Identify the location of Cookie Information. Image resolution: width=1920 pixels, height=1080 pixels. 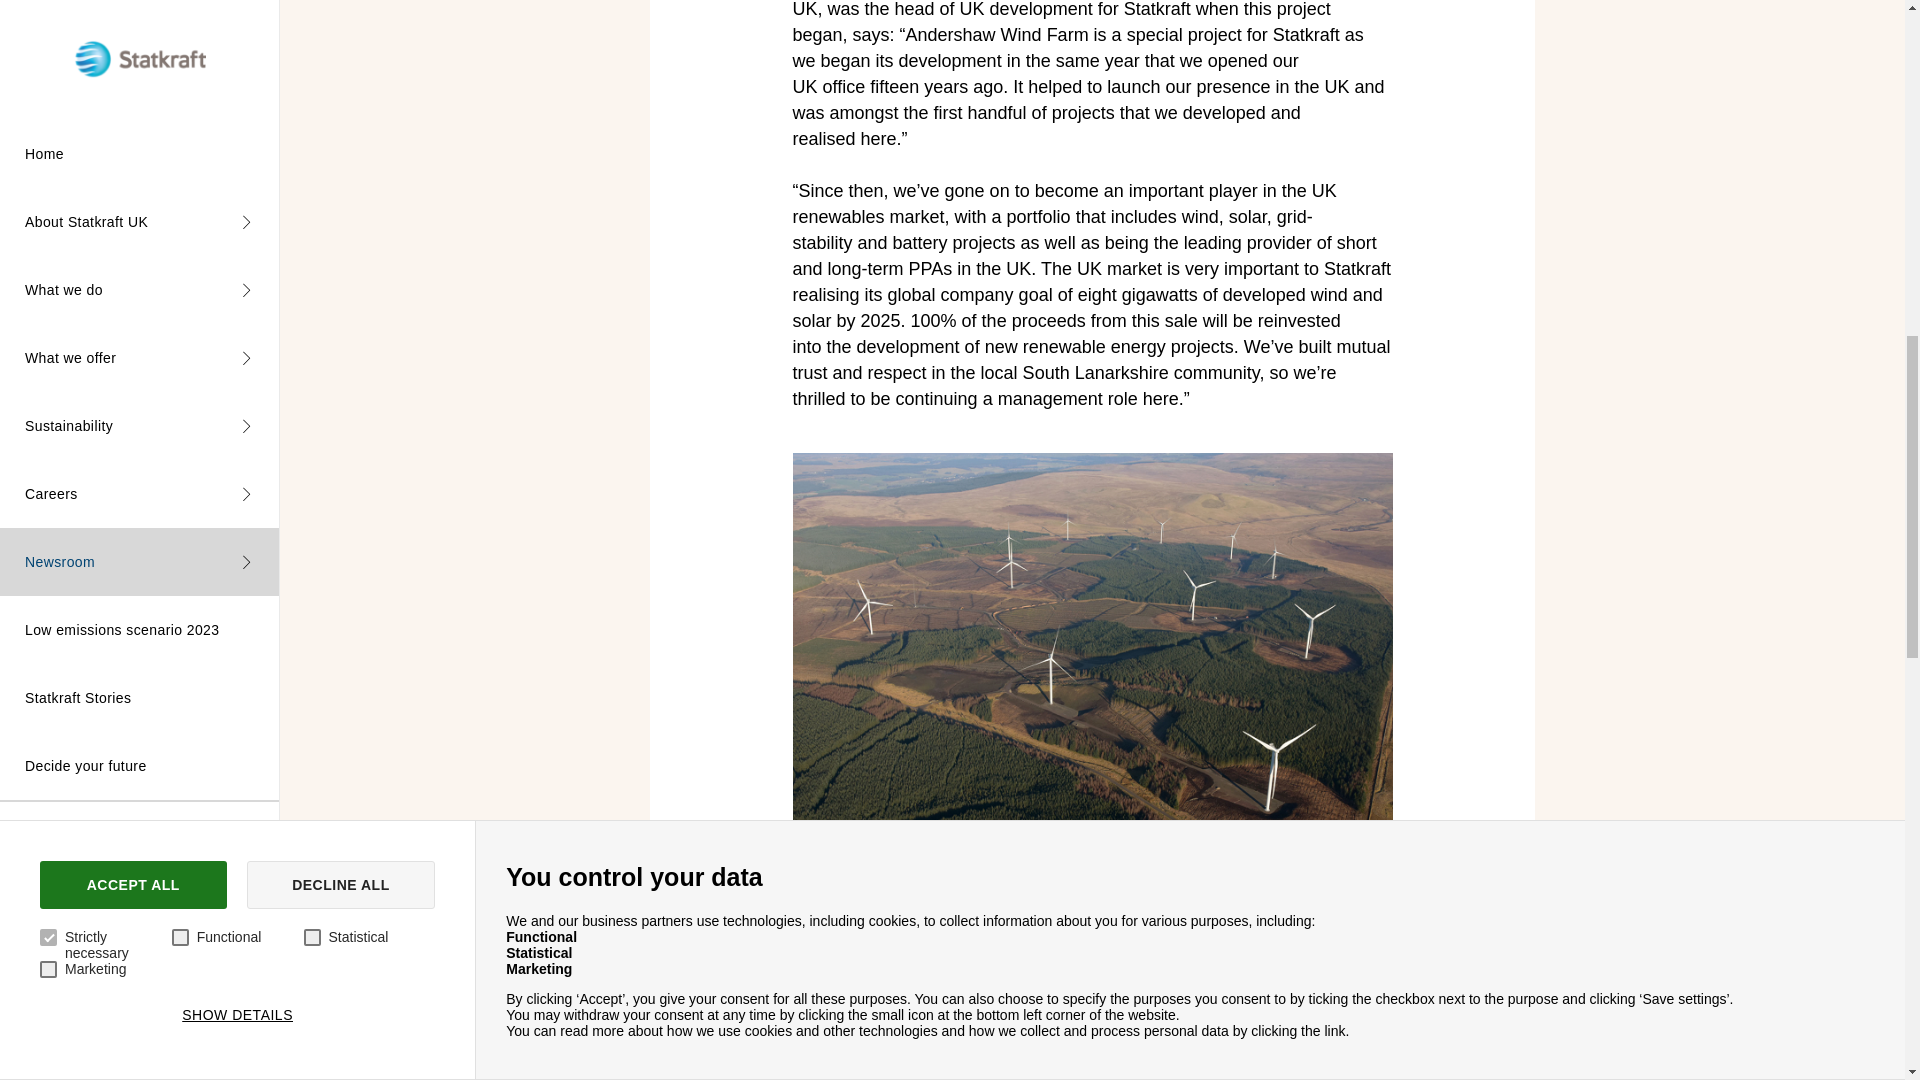
(610, 121).